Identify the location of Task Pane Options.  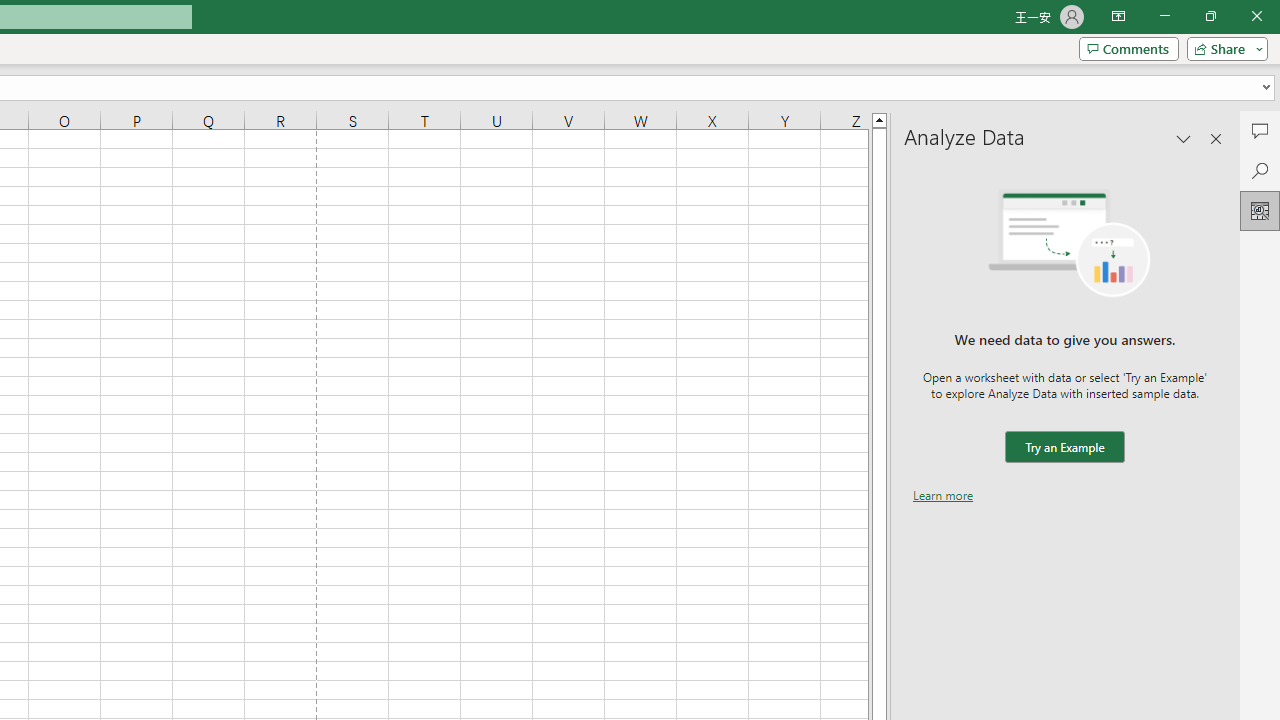
(1184, 138).